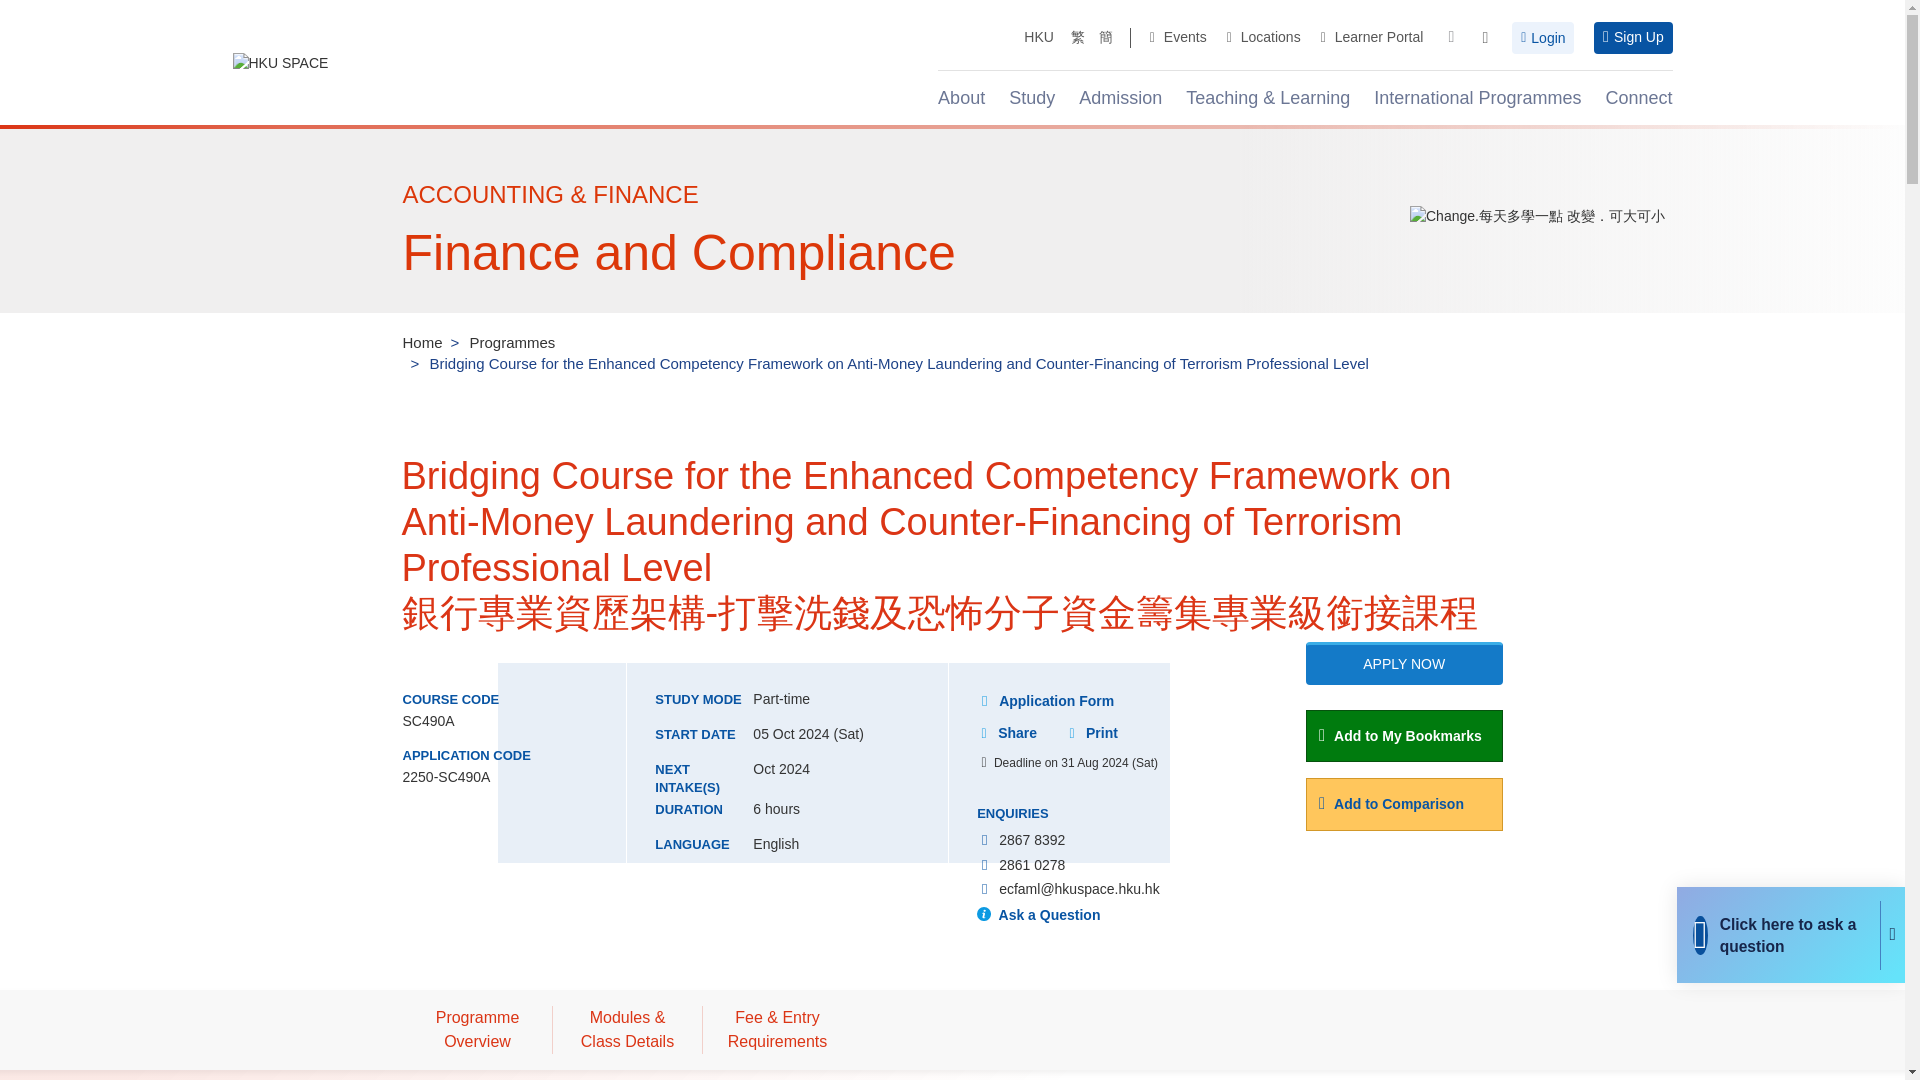 This screenshot has height=1080, width=1920. I want to click on Traditional Chinese, so click(1078, 38).